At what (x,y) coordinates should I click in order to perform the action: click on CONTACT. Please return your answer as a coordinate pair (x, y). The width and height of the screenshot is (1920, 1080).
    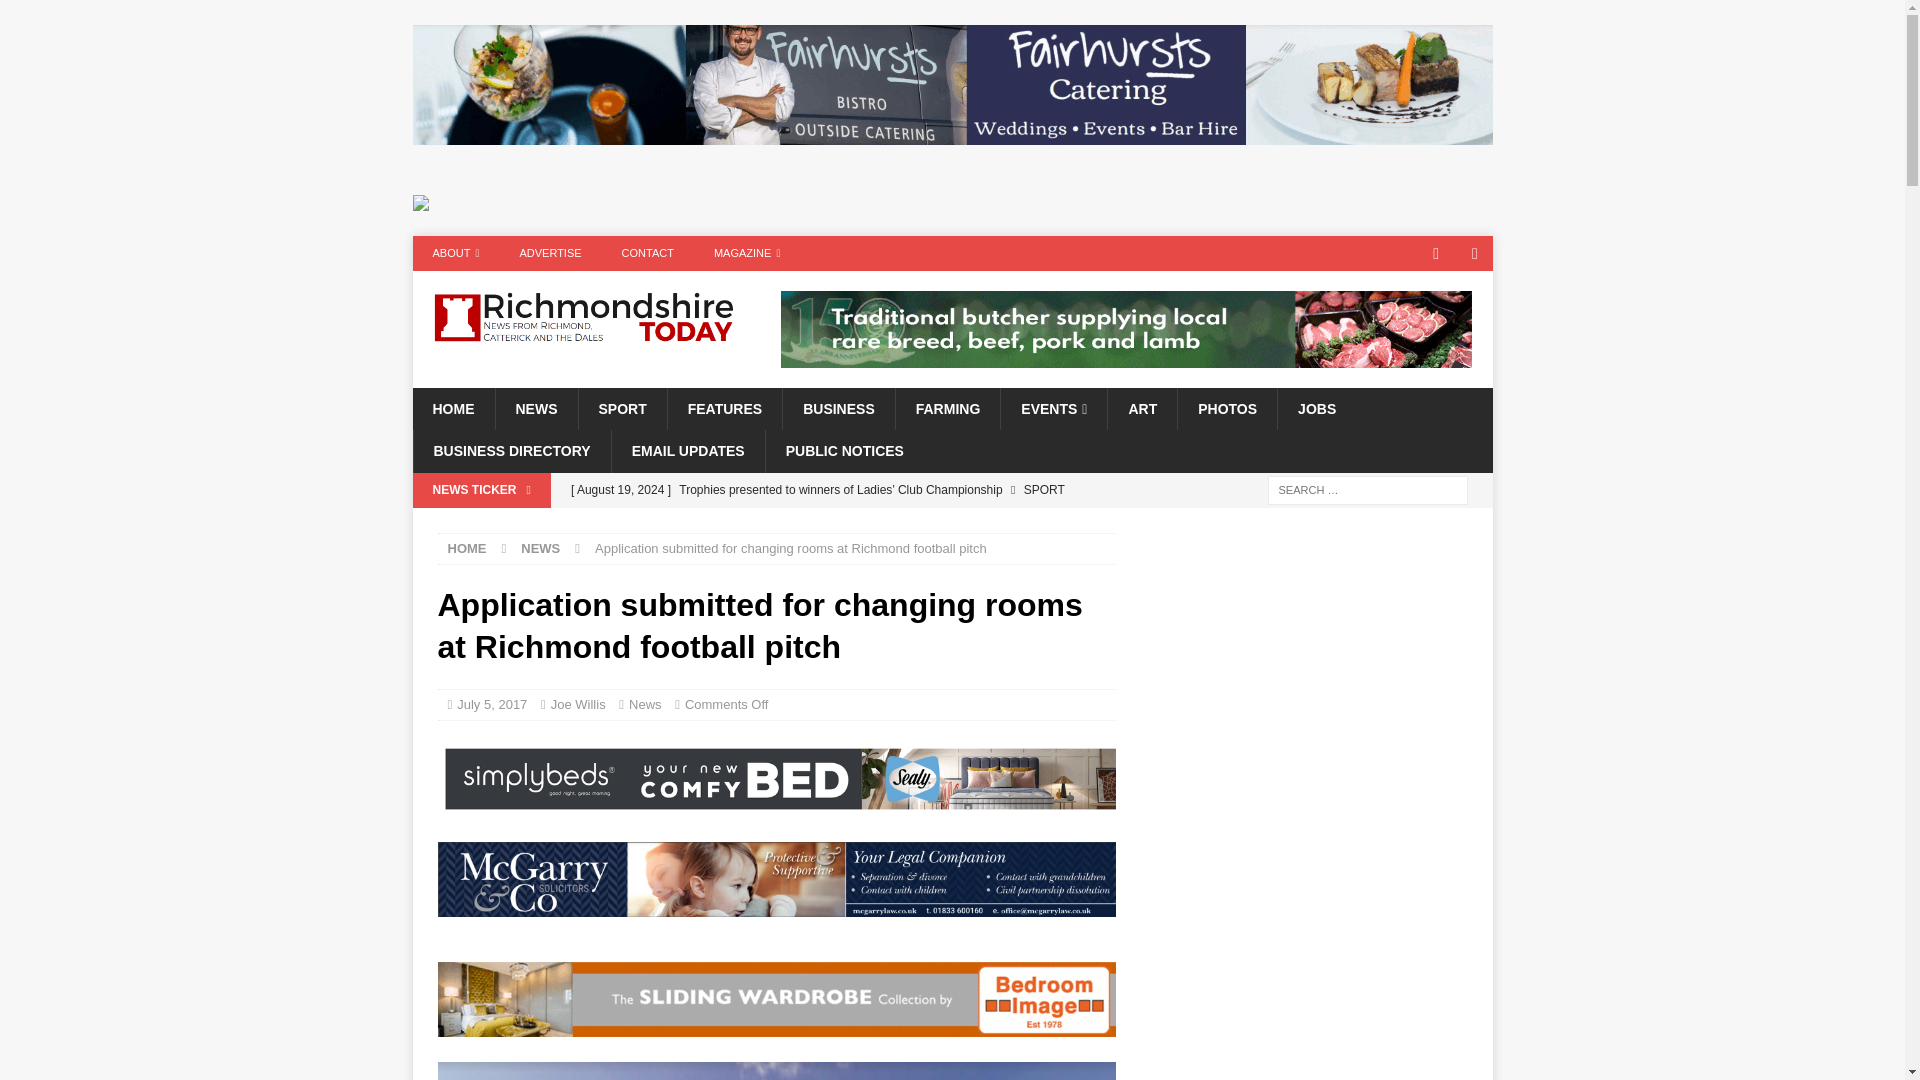
    Looking at the image, I should click on (648, 254).